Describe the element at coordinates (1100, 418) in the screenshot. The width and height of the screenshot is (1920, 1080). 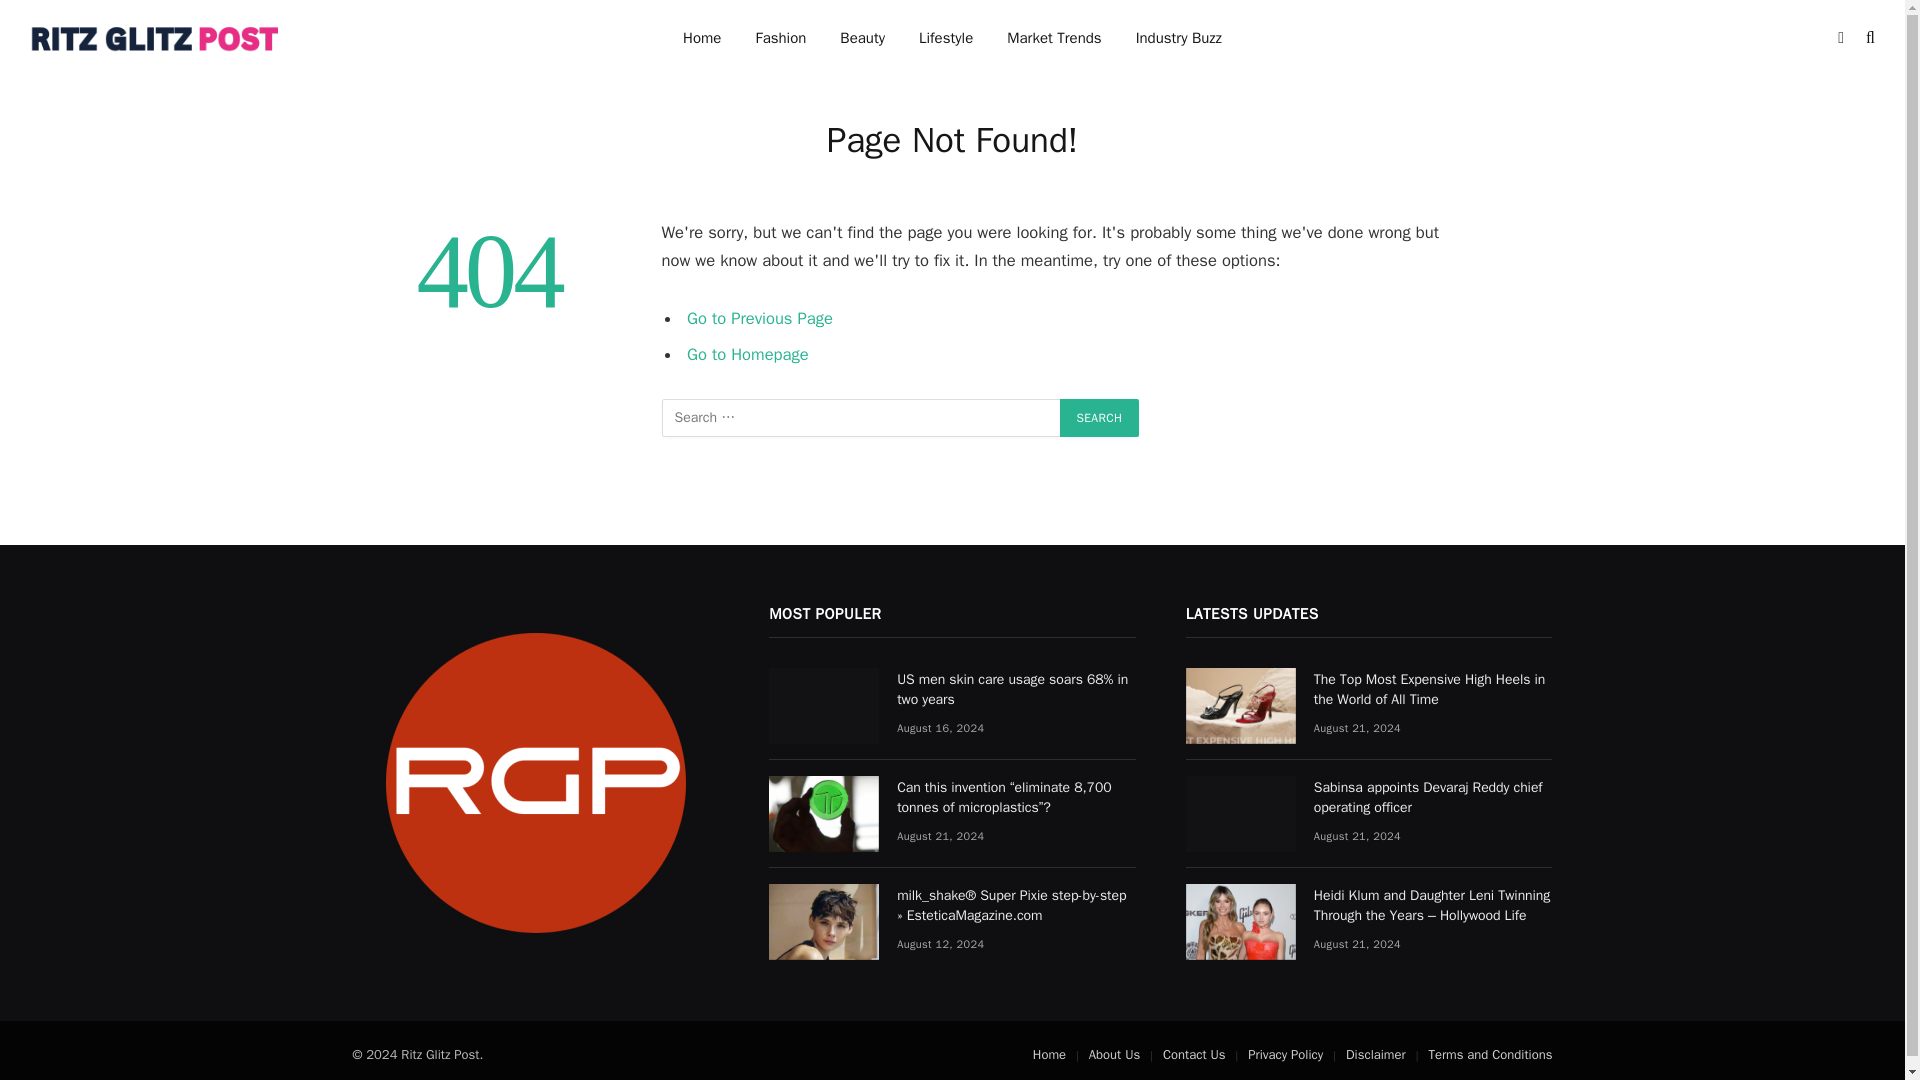
I see `Search` at that location.